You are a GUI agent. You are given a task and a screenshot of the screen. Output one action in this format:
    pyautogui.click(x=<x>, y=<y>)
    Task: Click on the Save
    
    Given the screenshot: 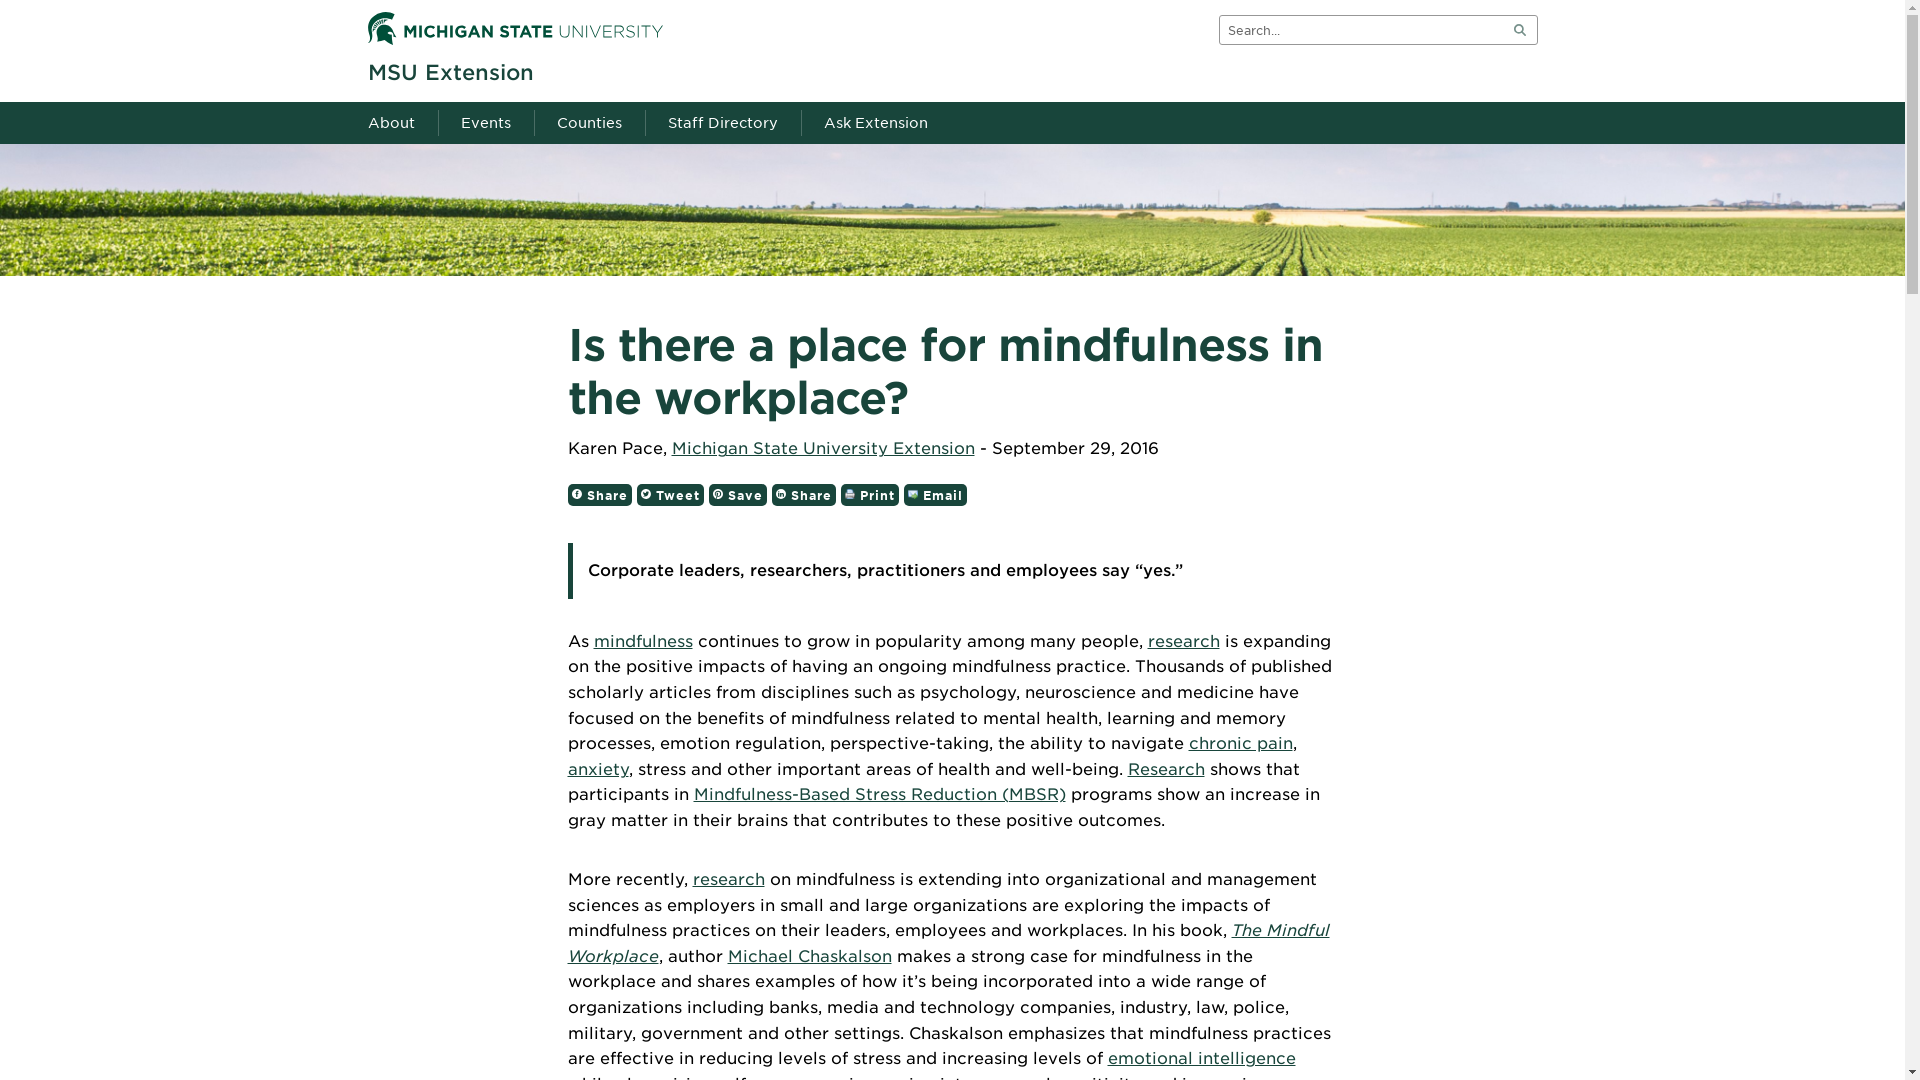 What is the action you would take?
    pyautogui.click(x=737, y=494)
    